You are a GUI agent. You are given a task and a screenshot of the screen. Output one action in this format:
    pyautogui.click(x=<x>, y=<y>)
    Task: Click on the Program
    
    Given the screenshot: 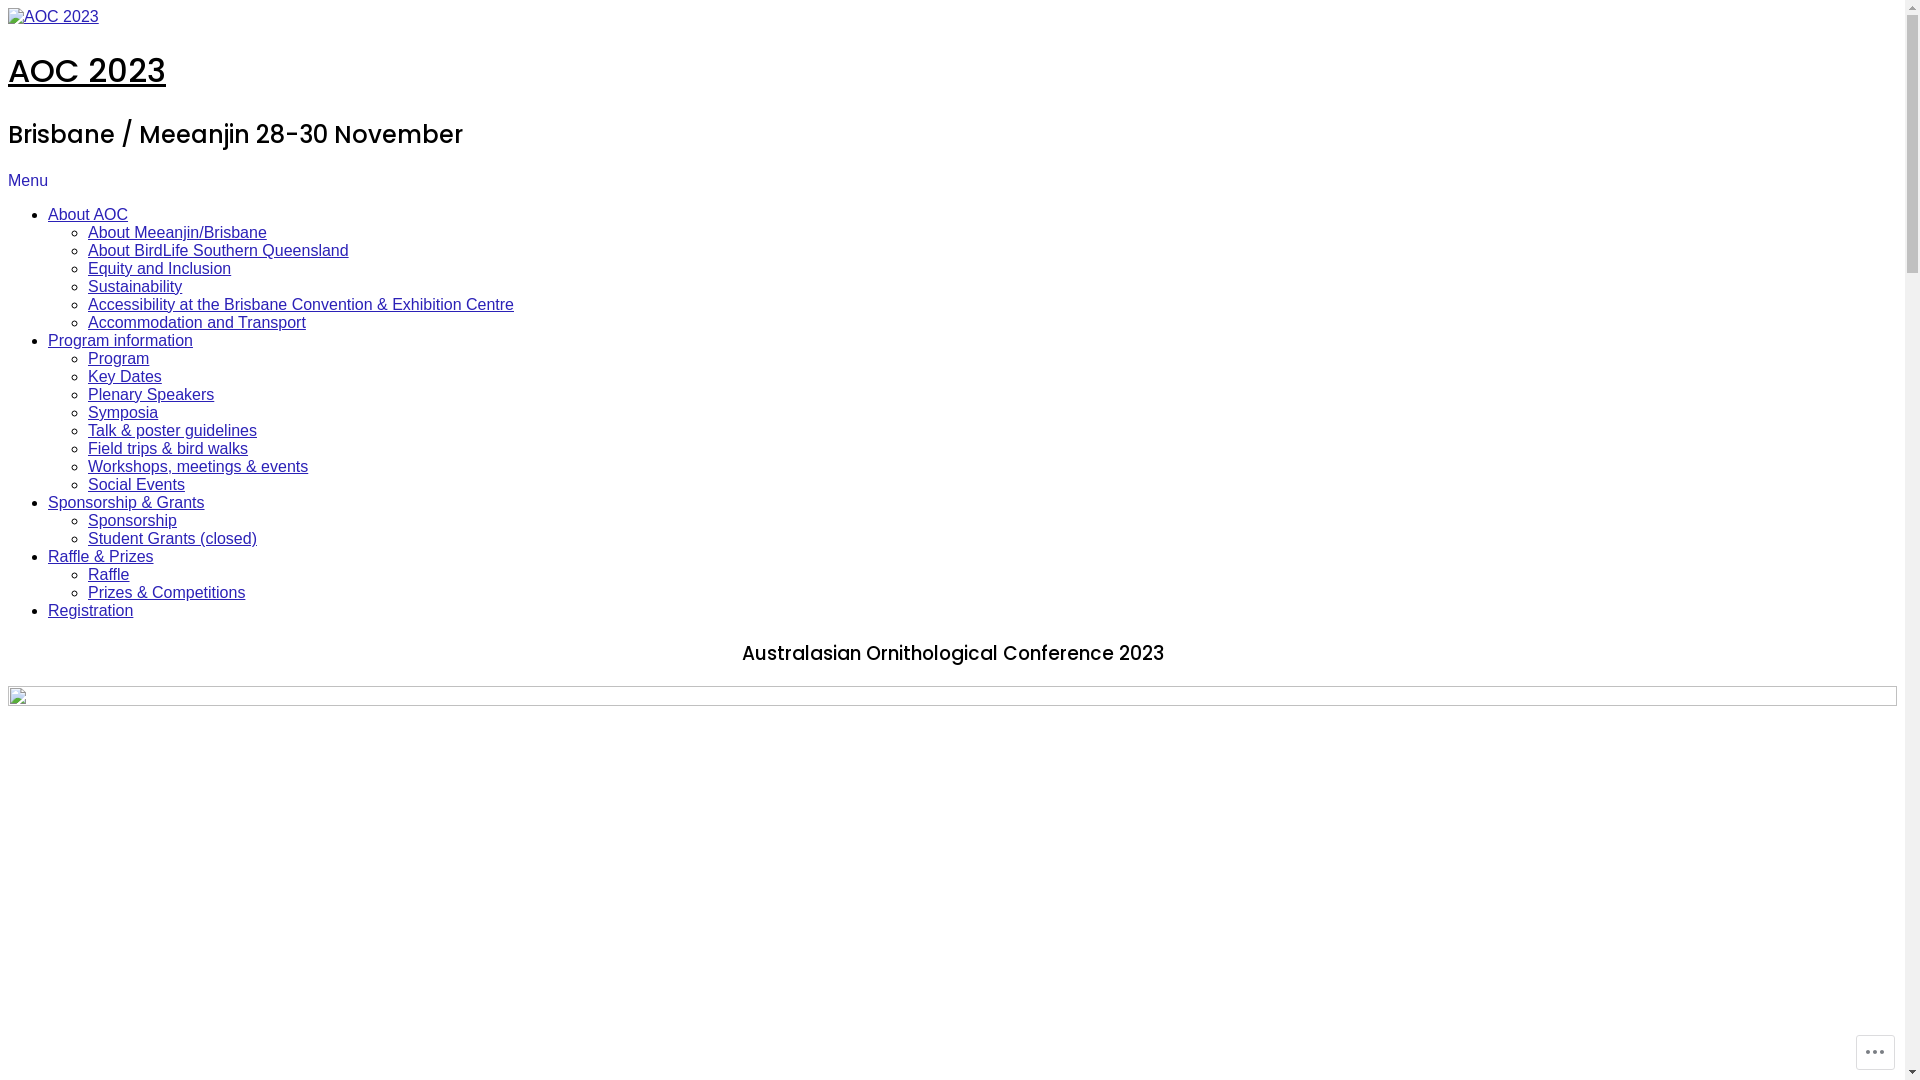 What is the action you would take?
    pyautogui.click(x=118, y=358)
    